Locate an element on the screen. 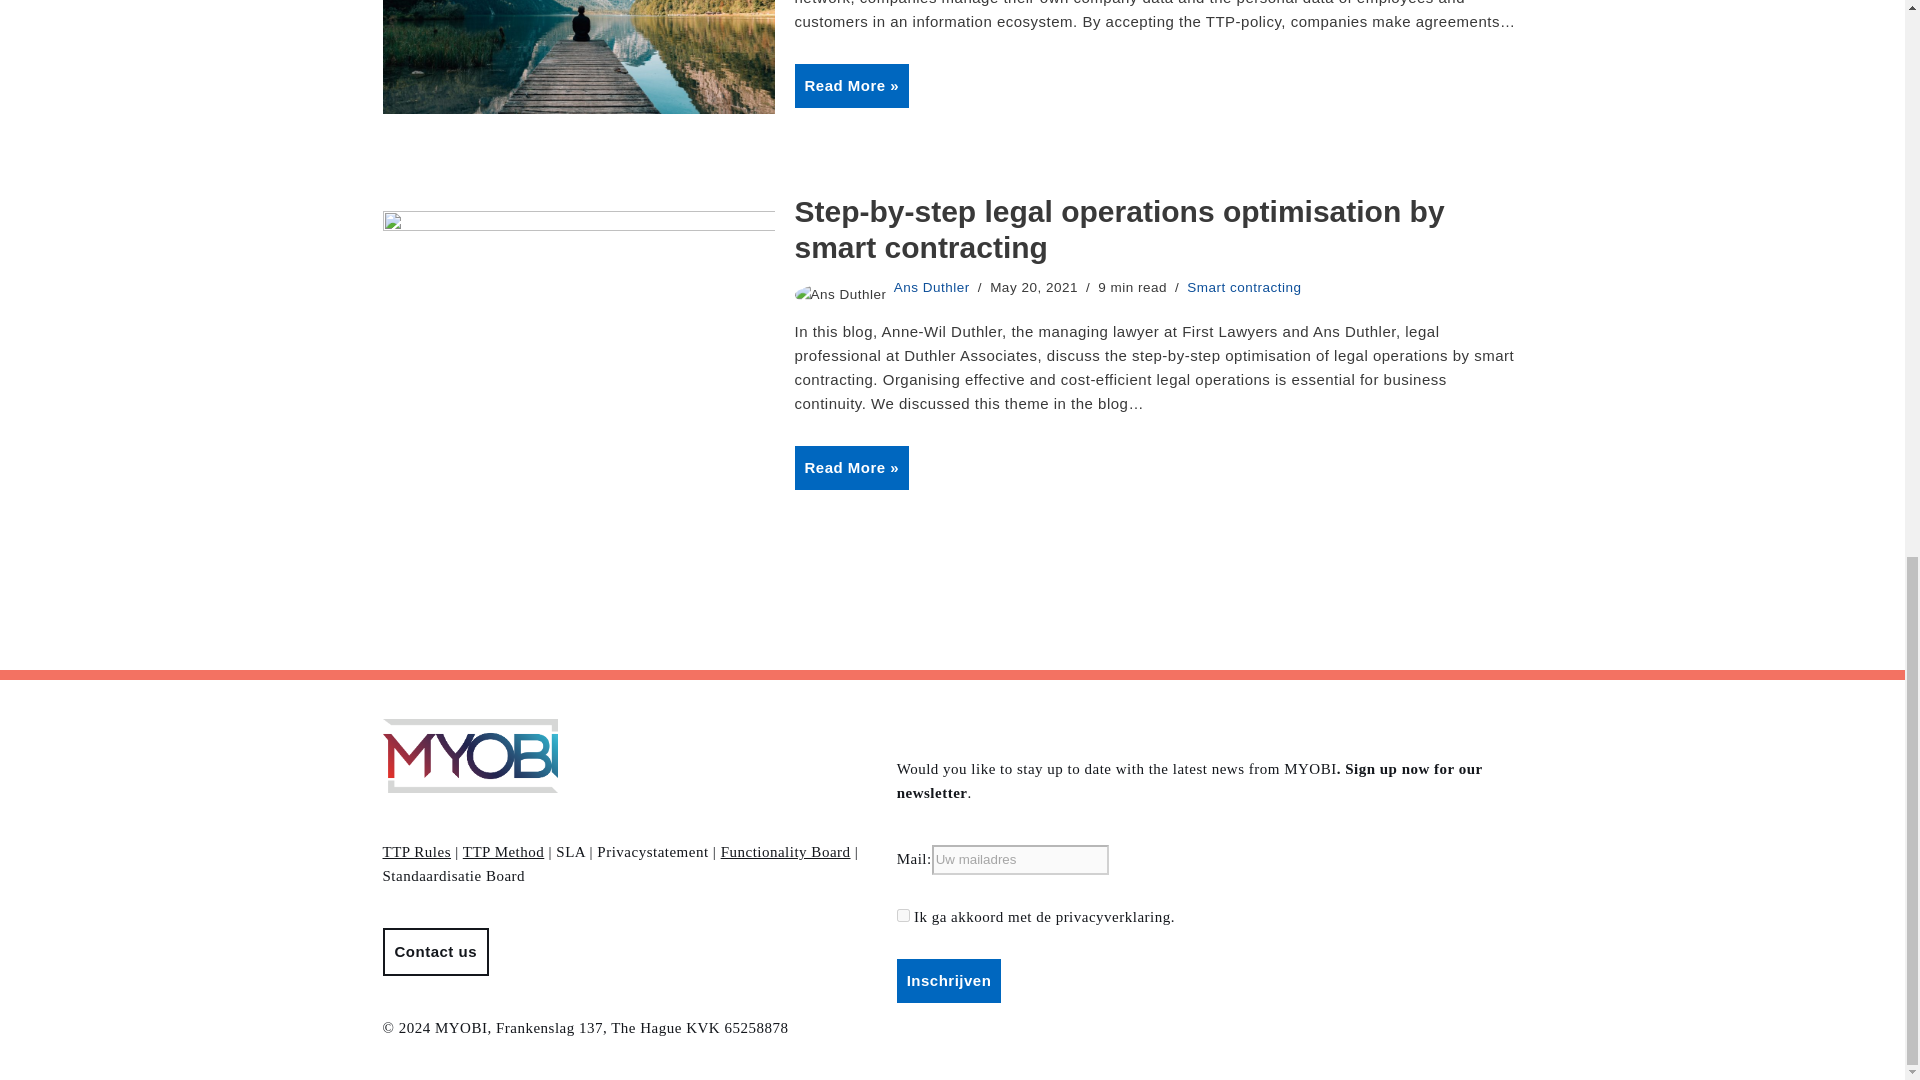  1 is located at coordinates (903, 916).